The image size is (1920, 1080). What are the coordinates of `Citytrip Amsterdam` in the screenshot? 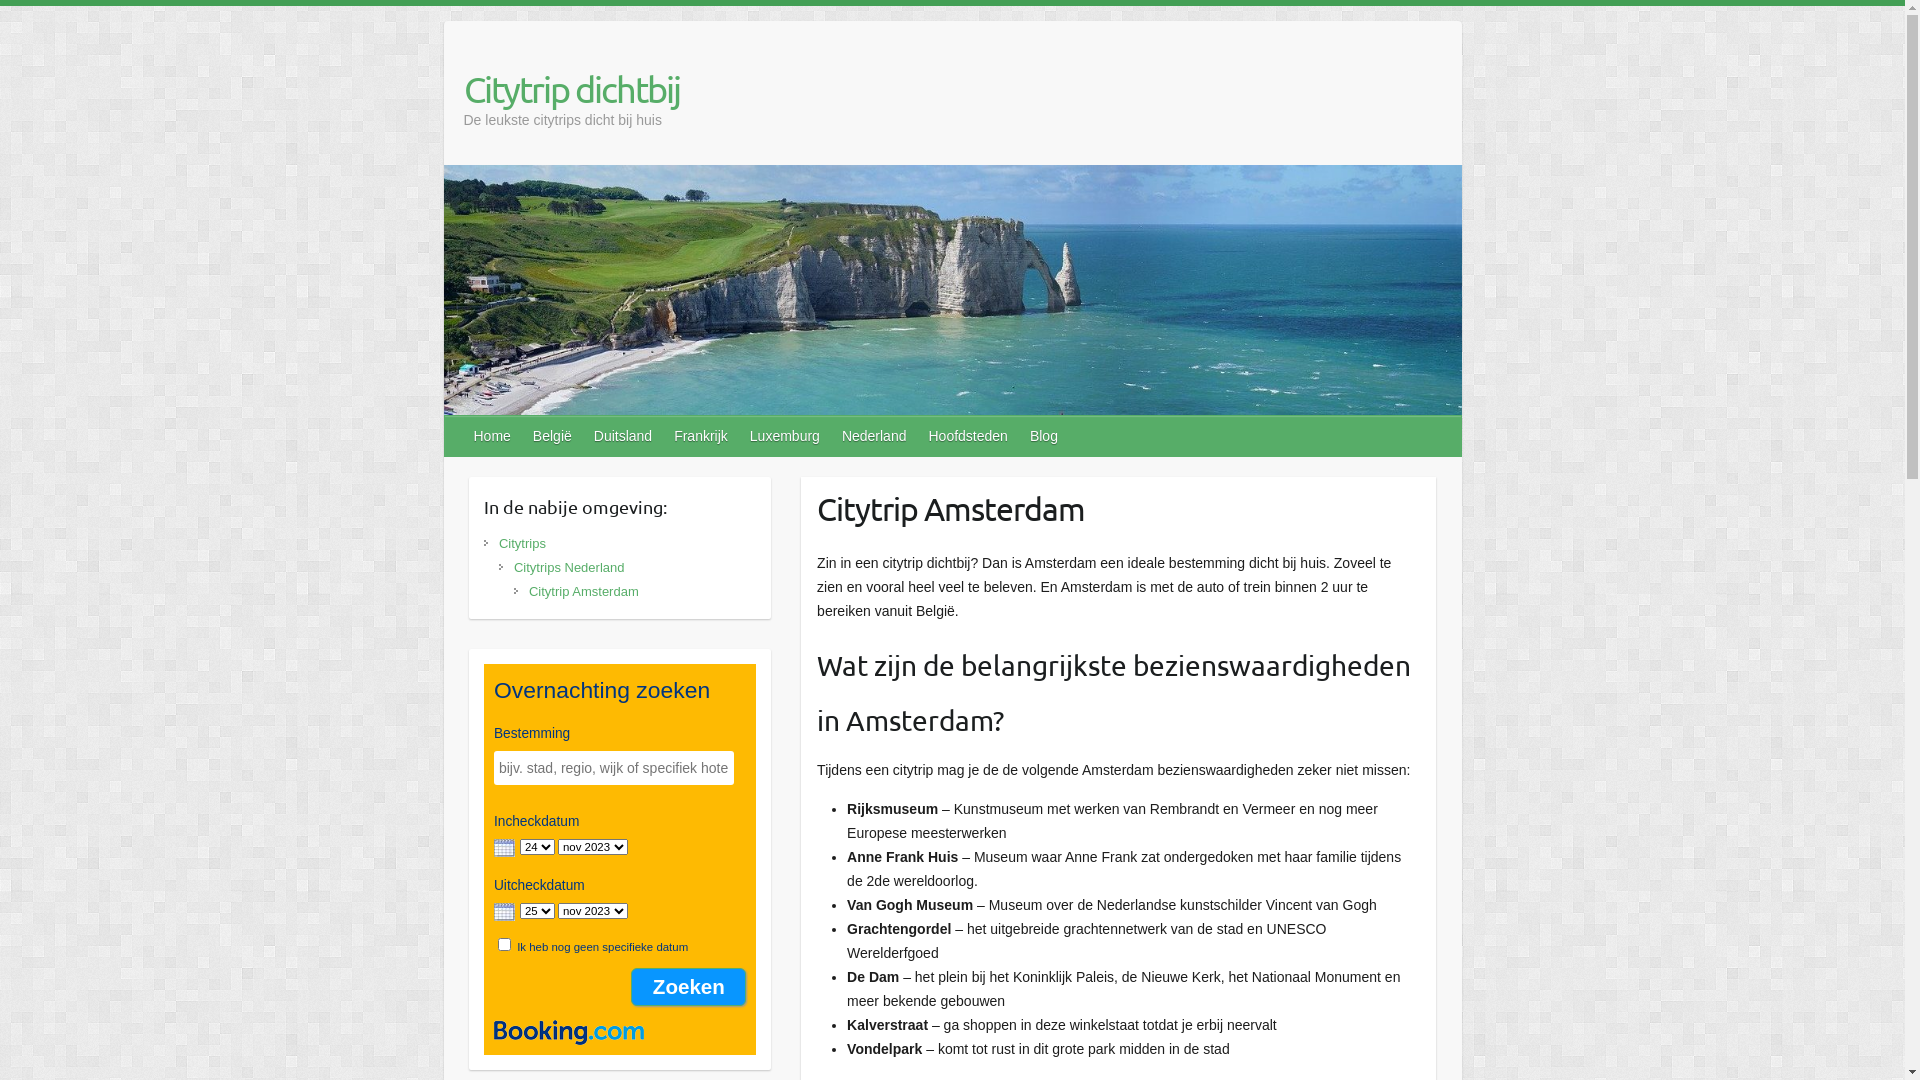 It's located at (584, 592).